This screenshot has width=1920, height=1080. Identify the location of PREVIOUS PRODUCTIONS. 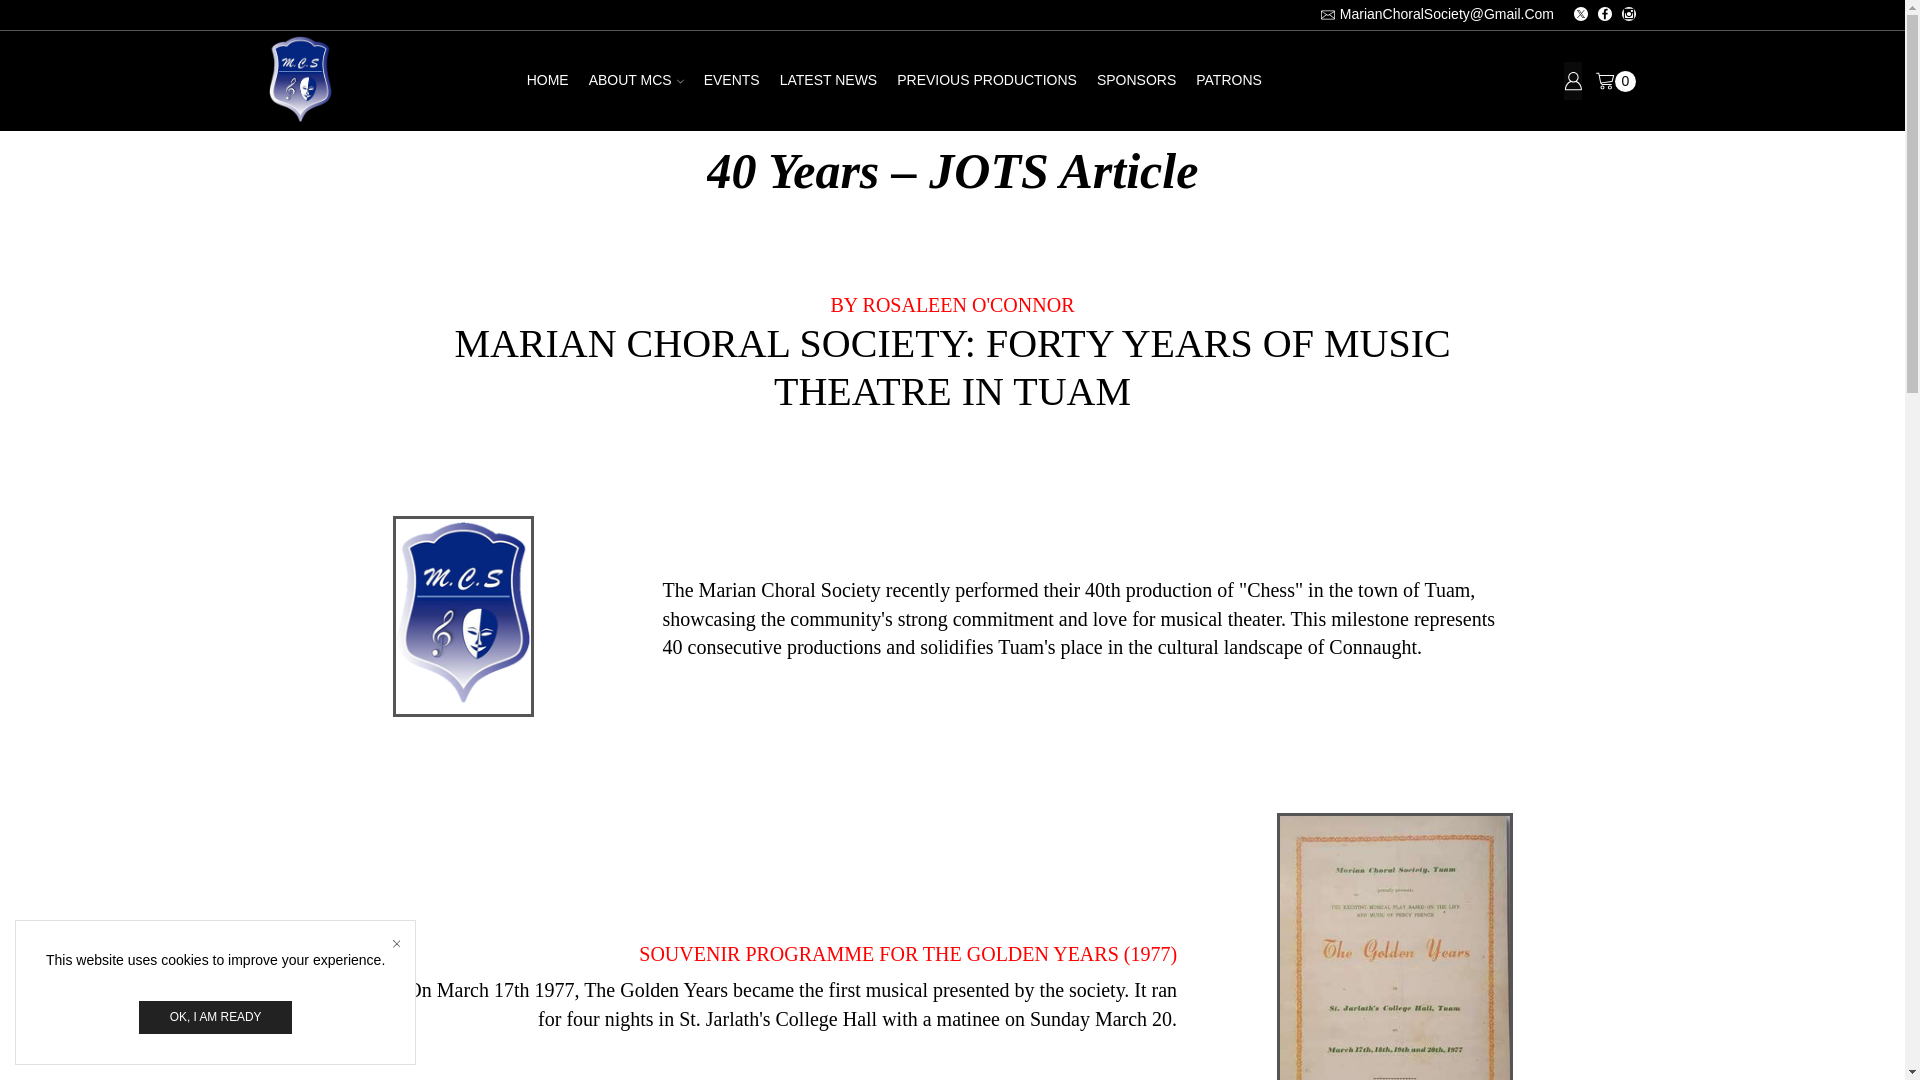
(986, 80).